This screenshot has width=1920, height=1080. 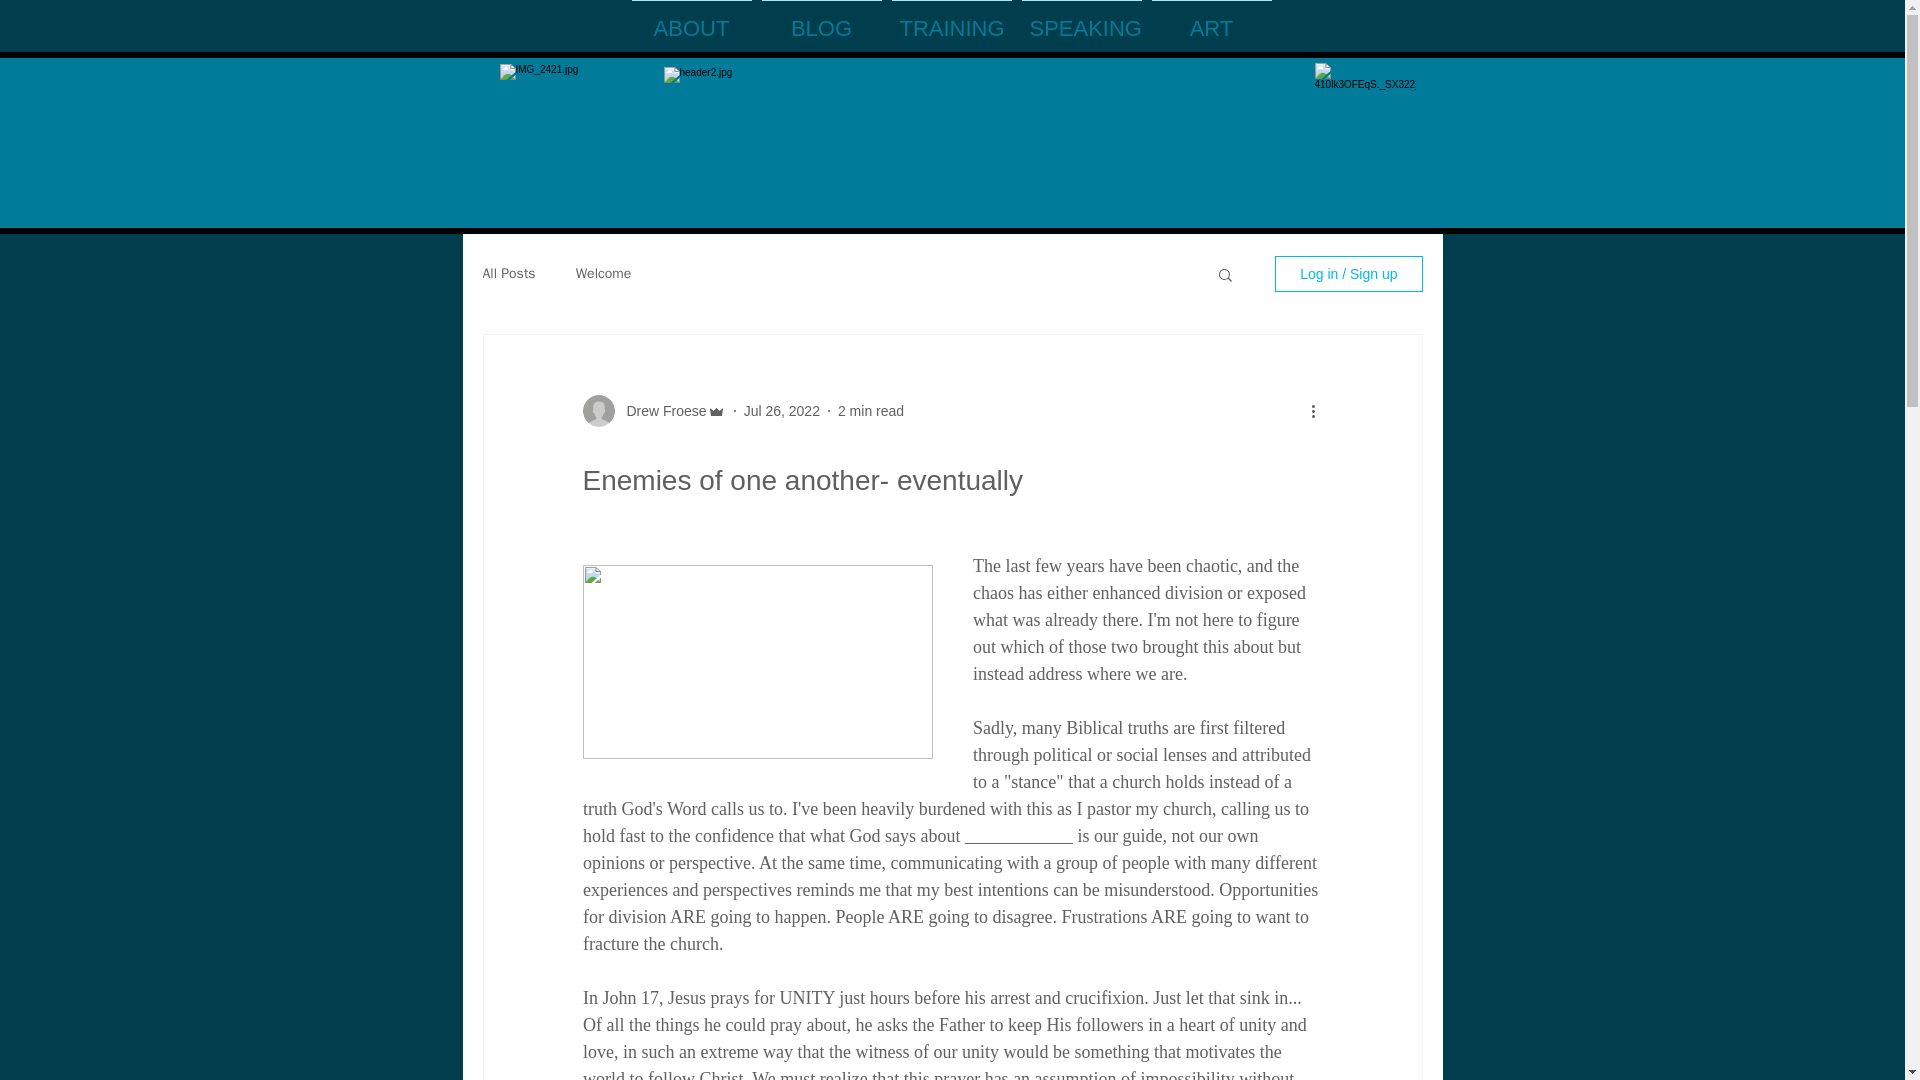 What do you see at coordinates (508, 273) in the screenshot?
I see `All Posts` at bounding box center [508, 273].